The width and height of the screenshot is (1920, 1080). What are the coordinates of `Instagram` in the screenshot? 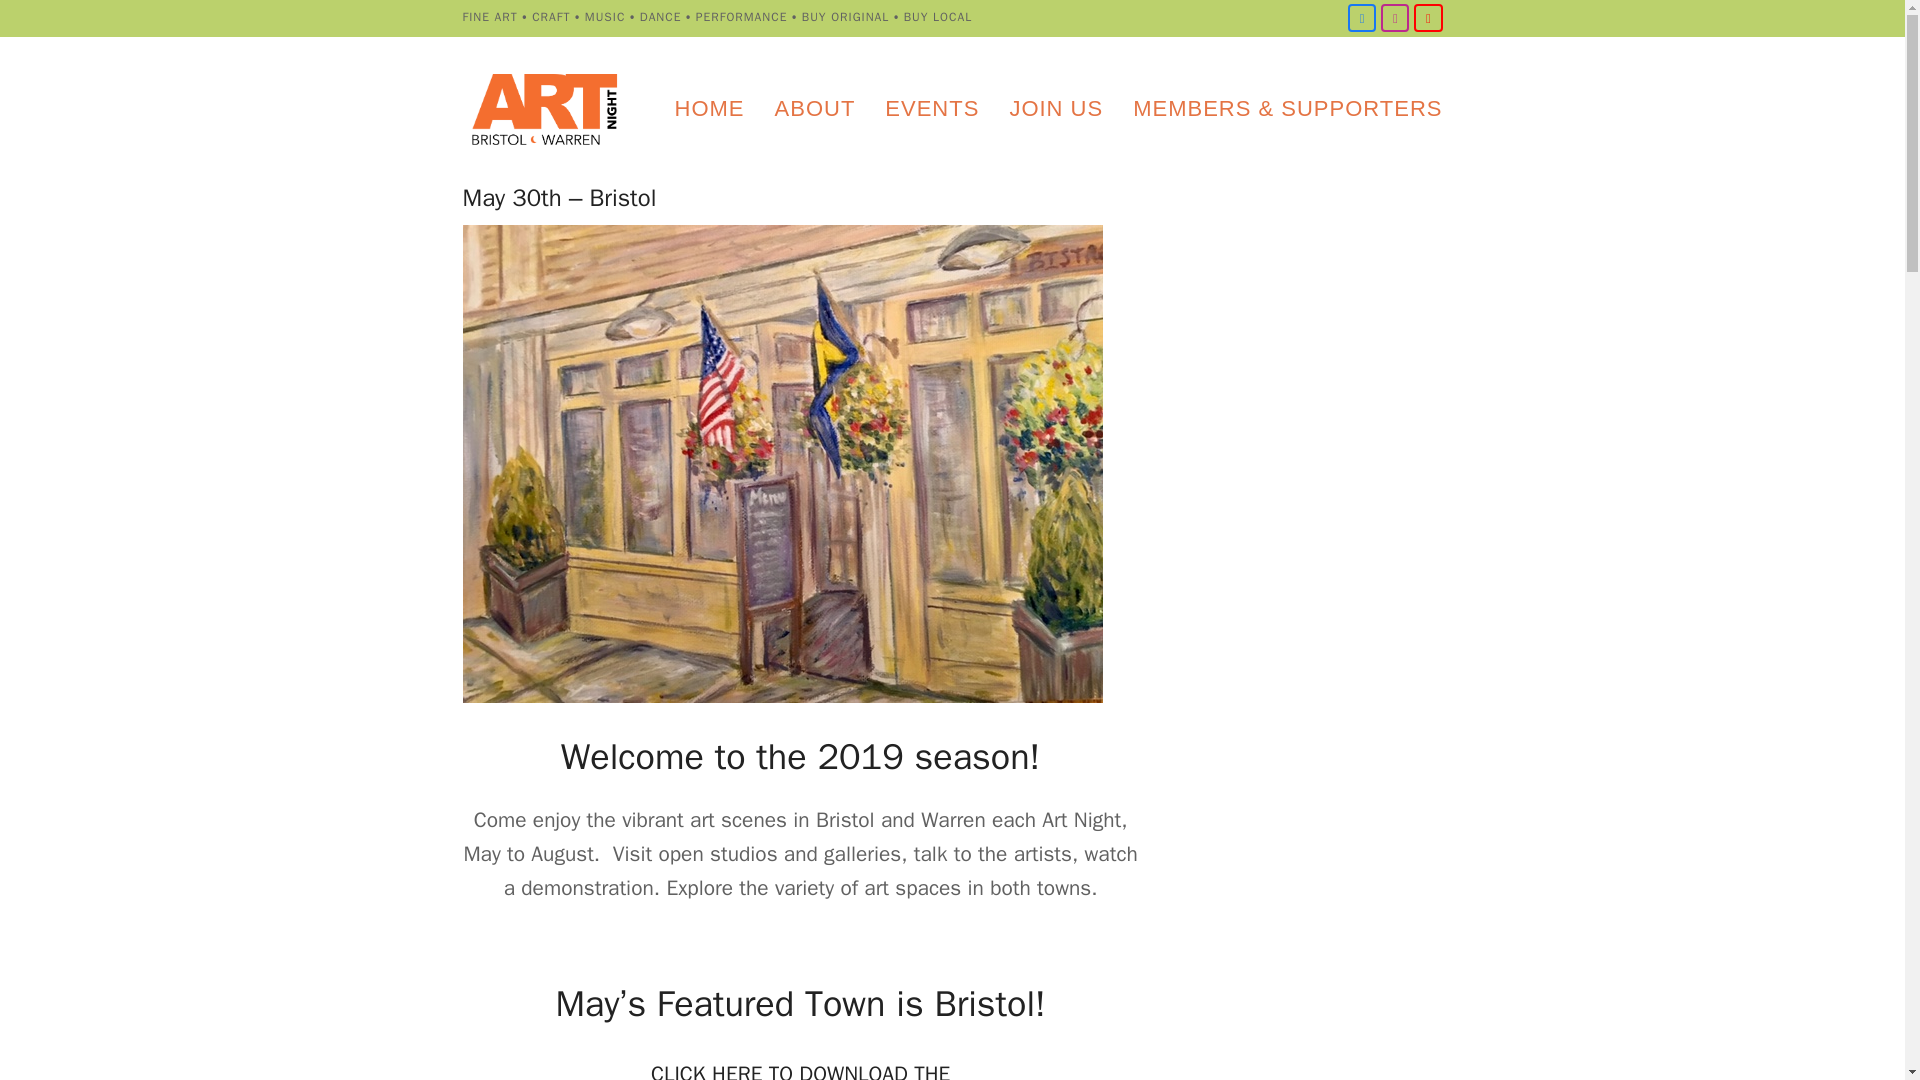 It's located at (1394, 18).